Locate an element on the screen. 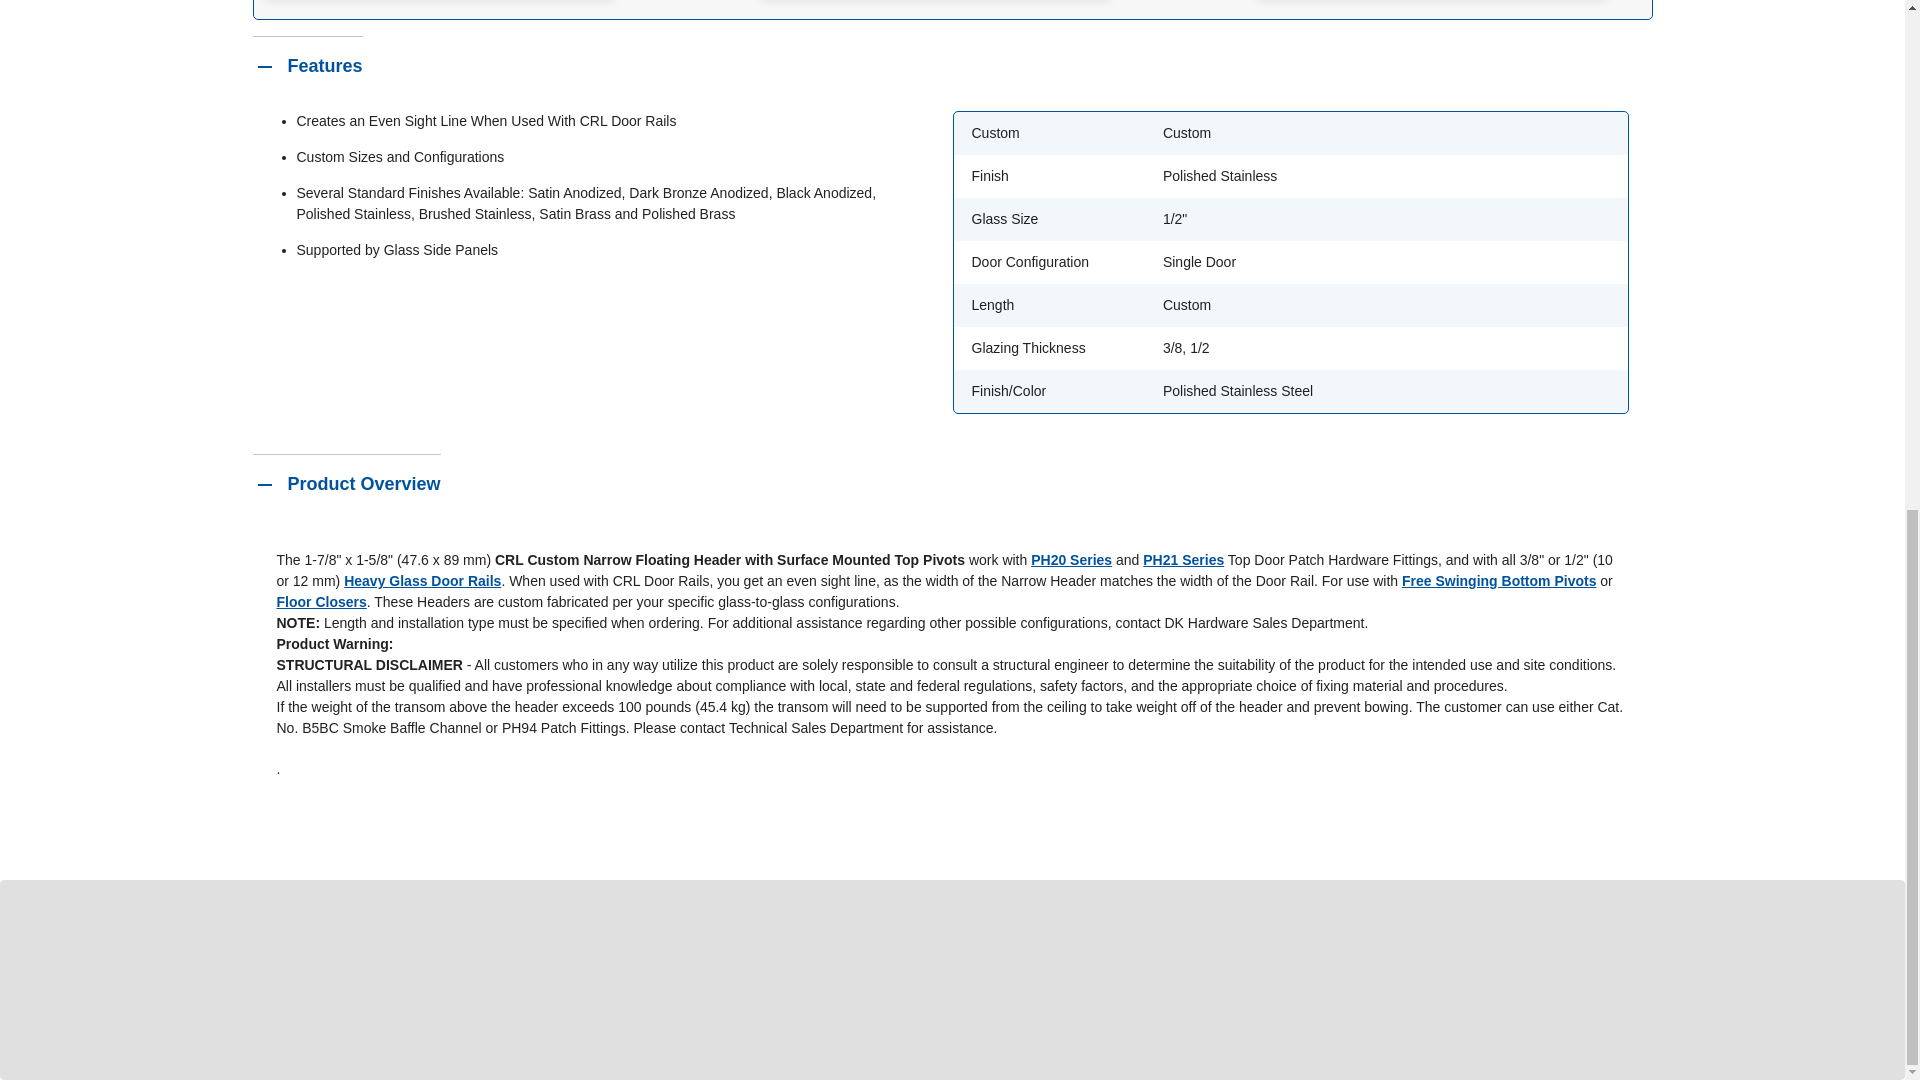  Free Swinging Bottom Pivots is located at coordinates (1498, 580).